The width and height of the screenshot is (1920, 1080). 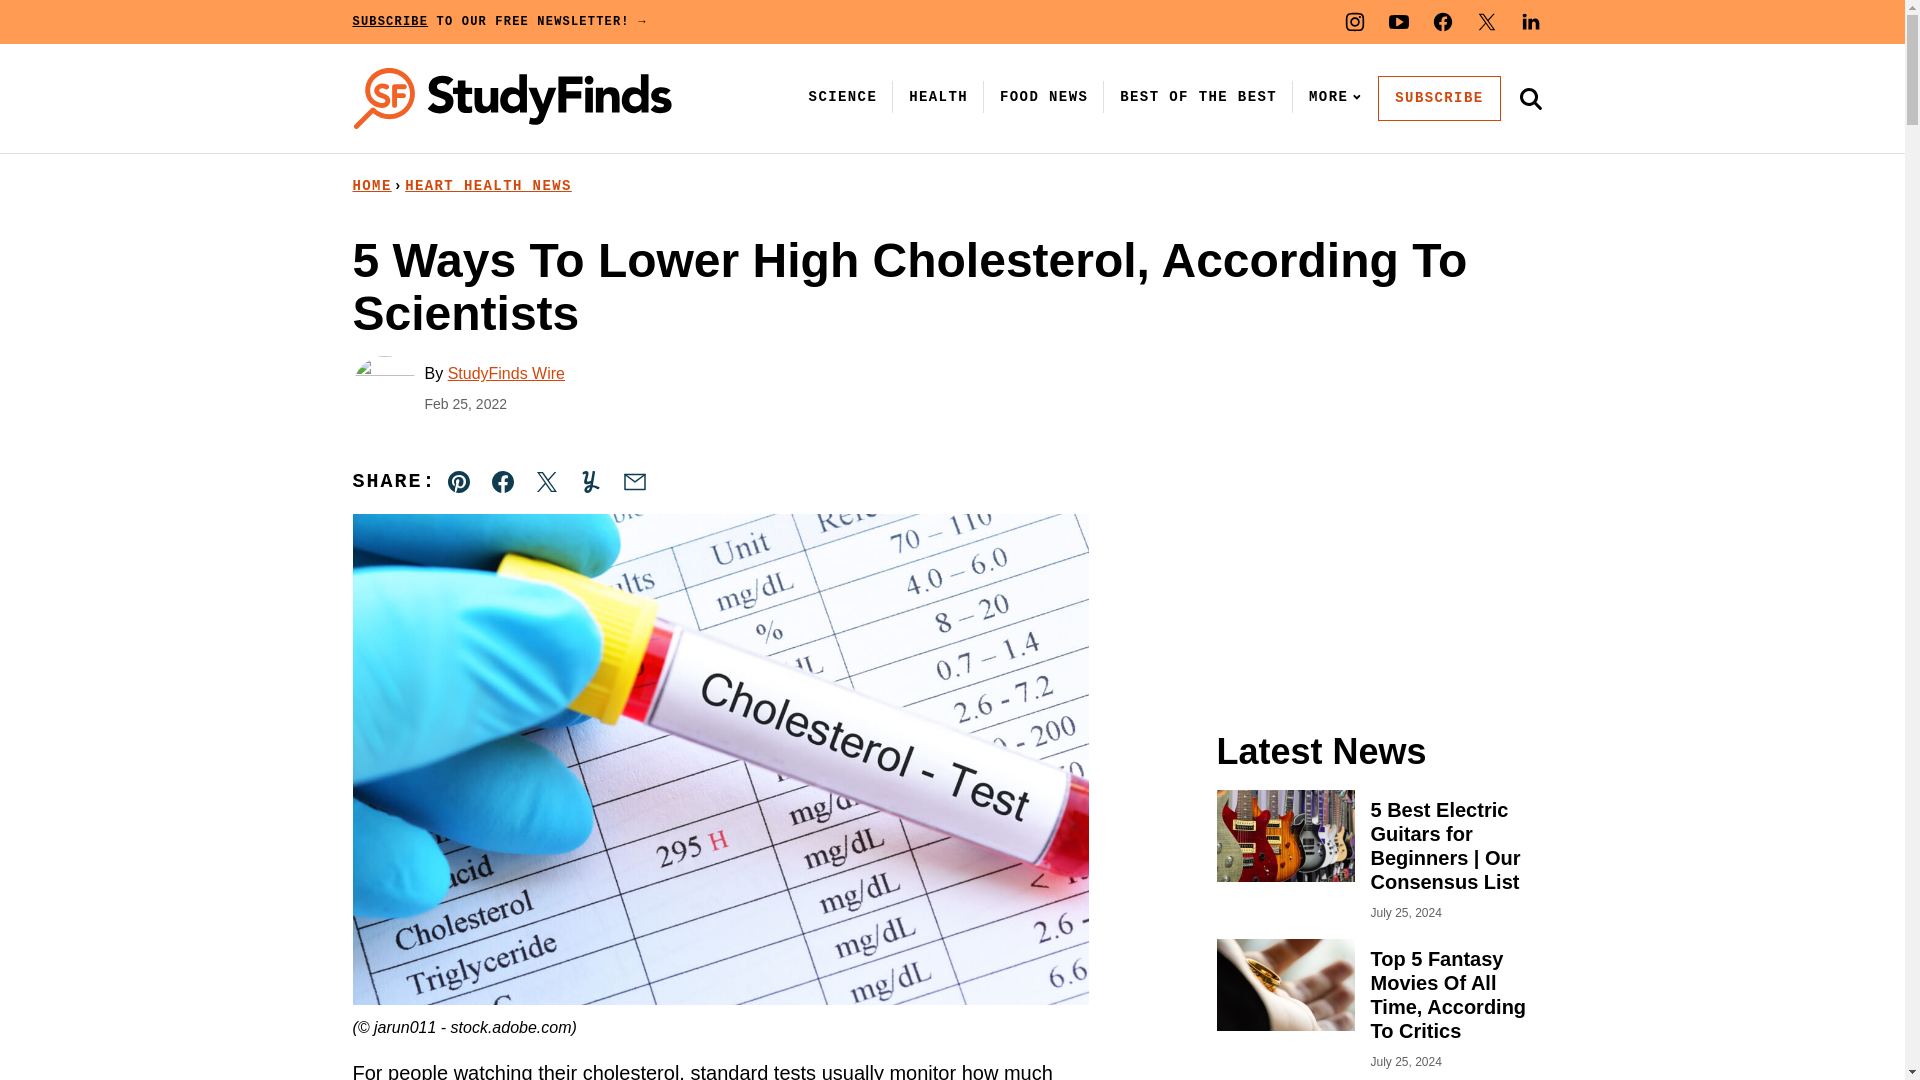 I want to click on SCIENCE, so click(x=843, y=96).